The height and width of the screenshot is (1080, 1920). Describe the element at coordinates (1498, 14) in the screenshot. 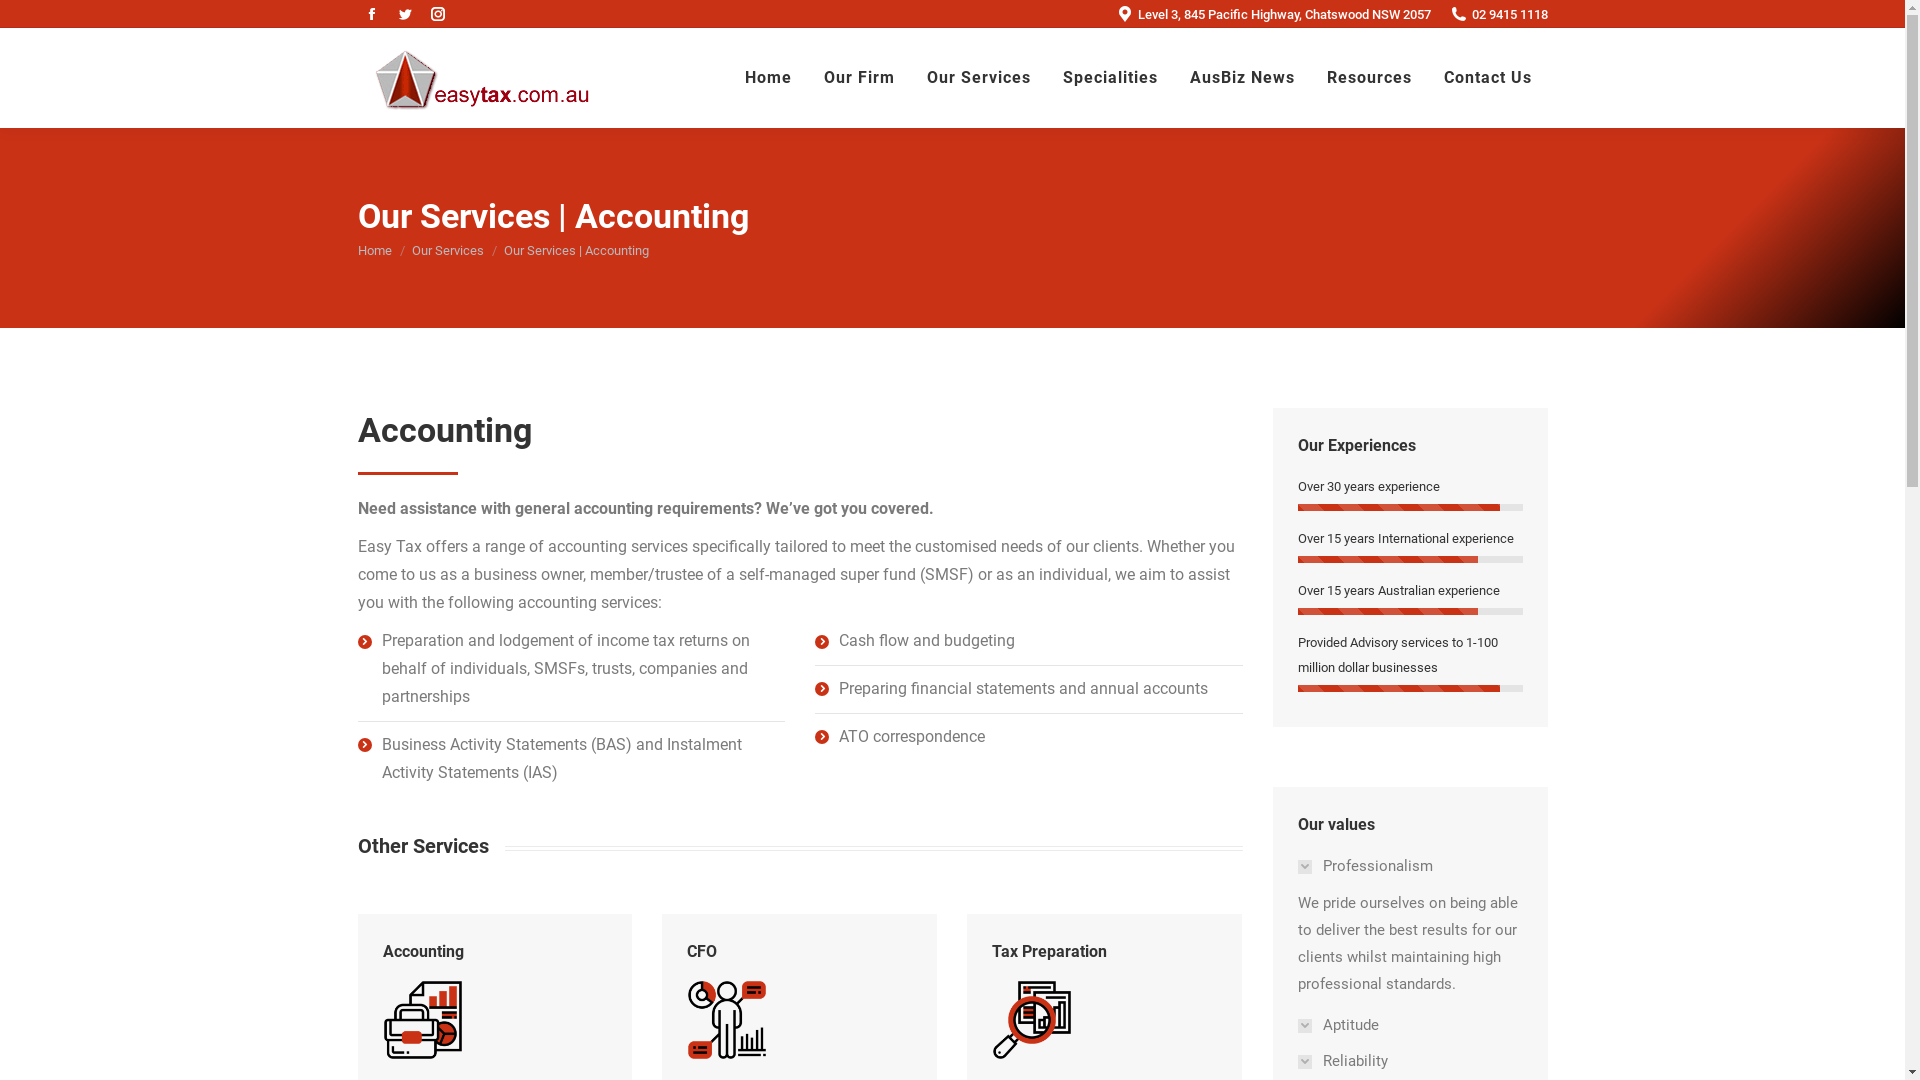

I see `02 9415 1118` at that location.